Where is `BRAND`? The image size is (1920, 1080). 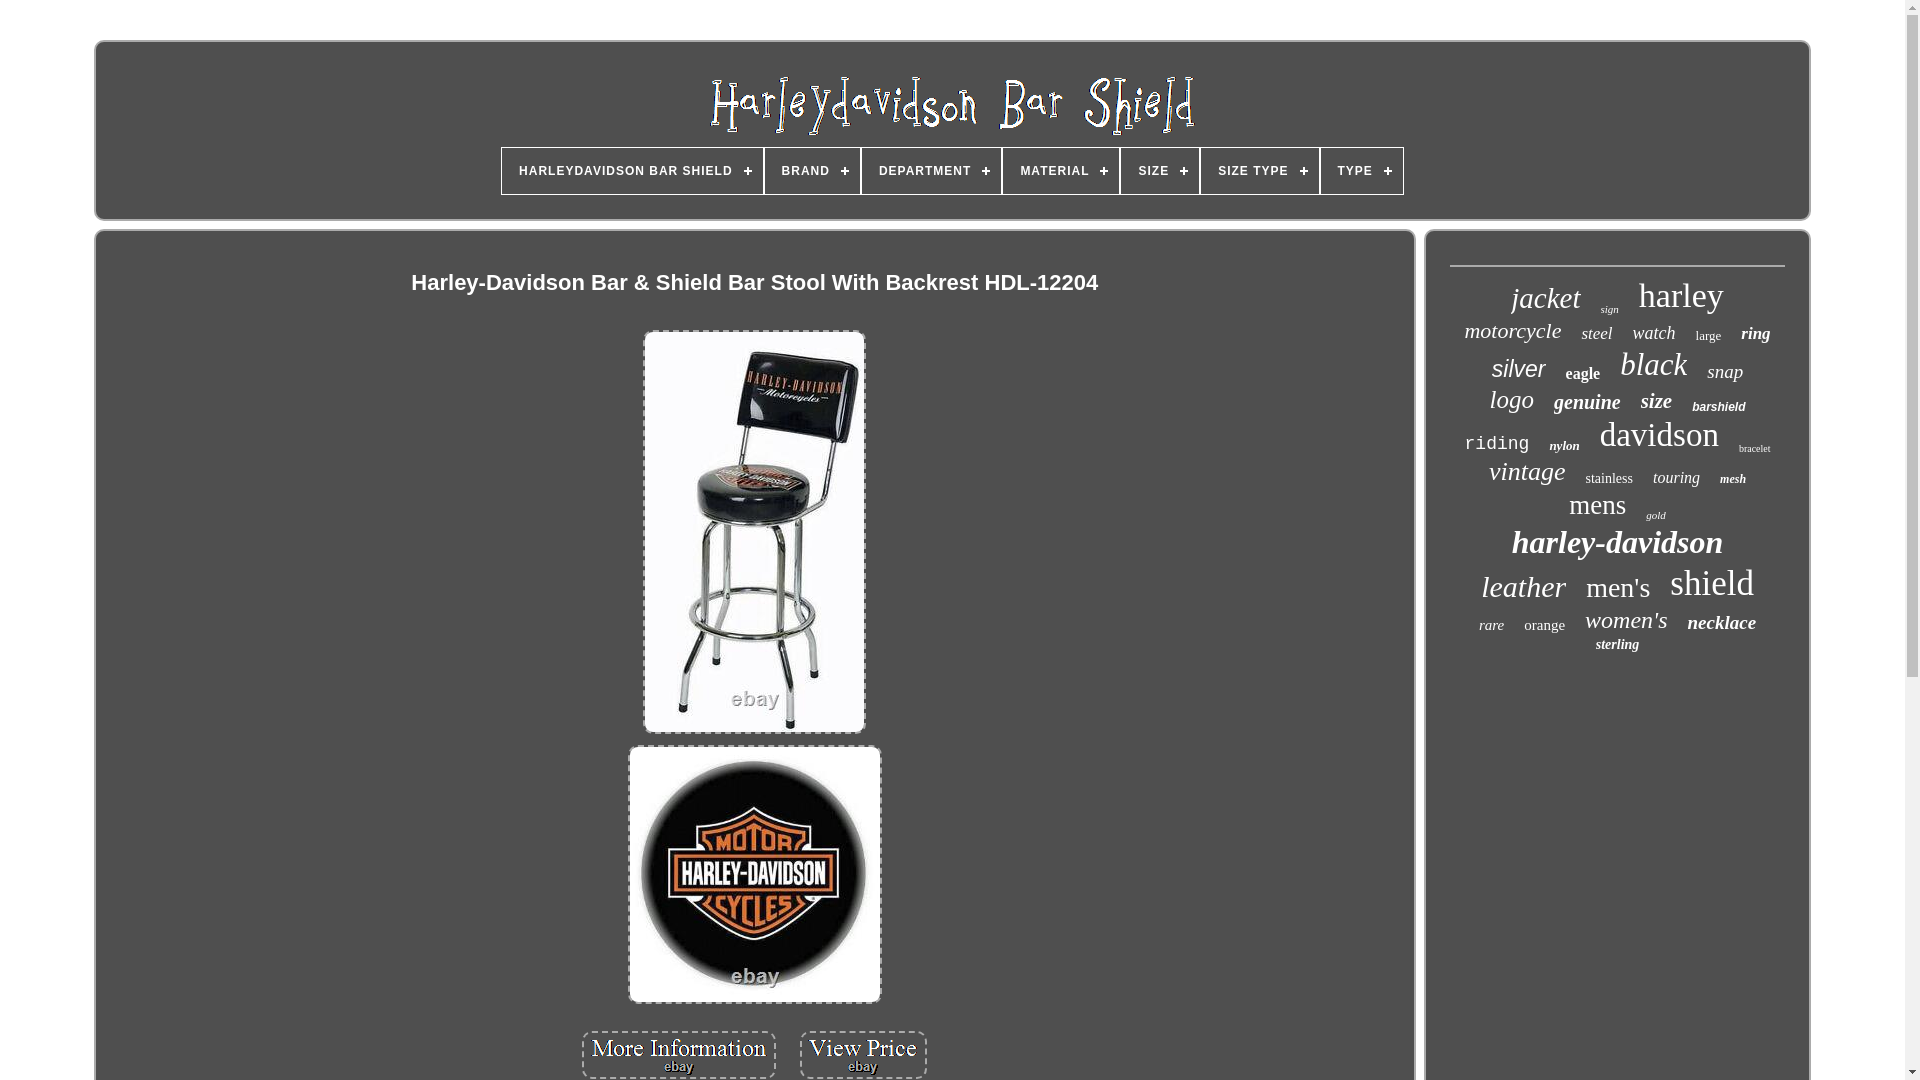
BRAND is located at coordinates (812, 170).